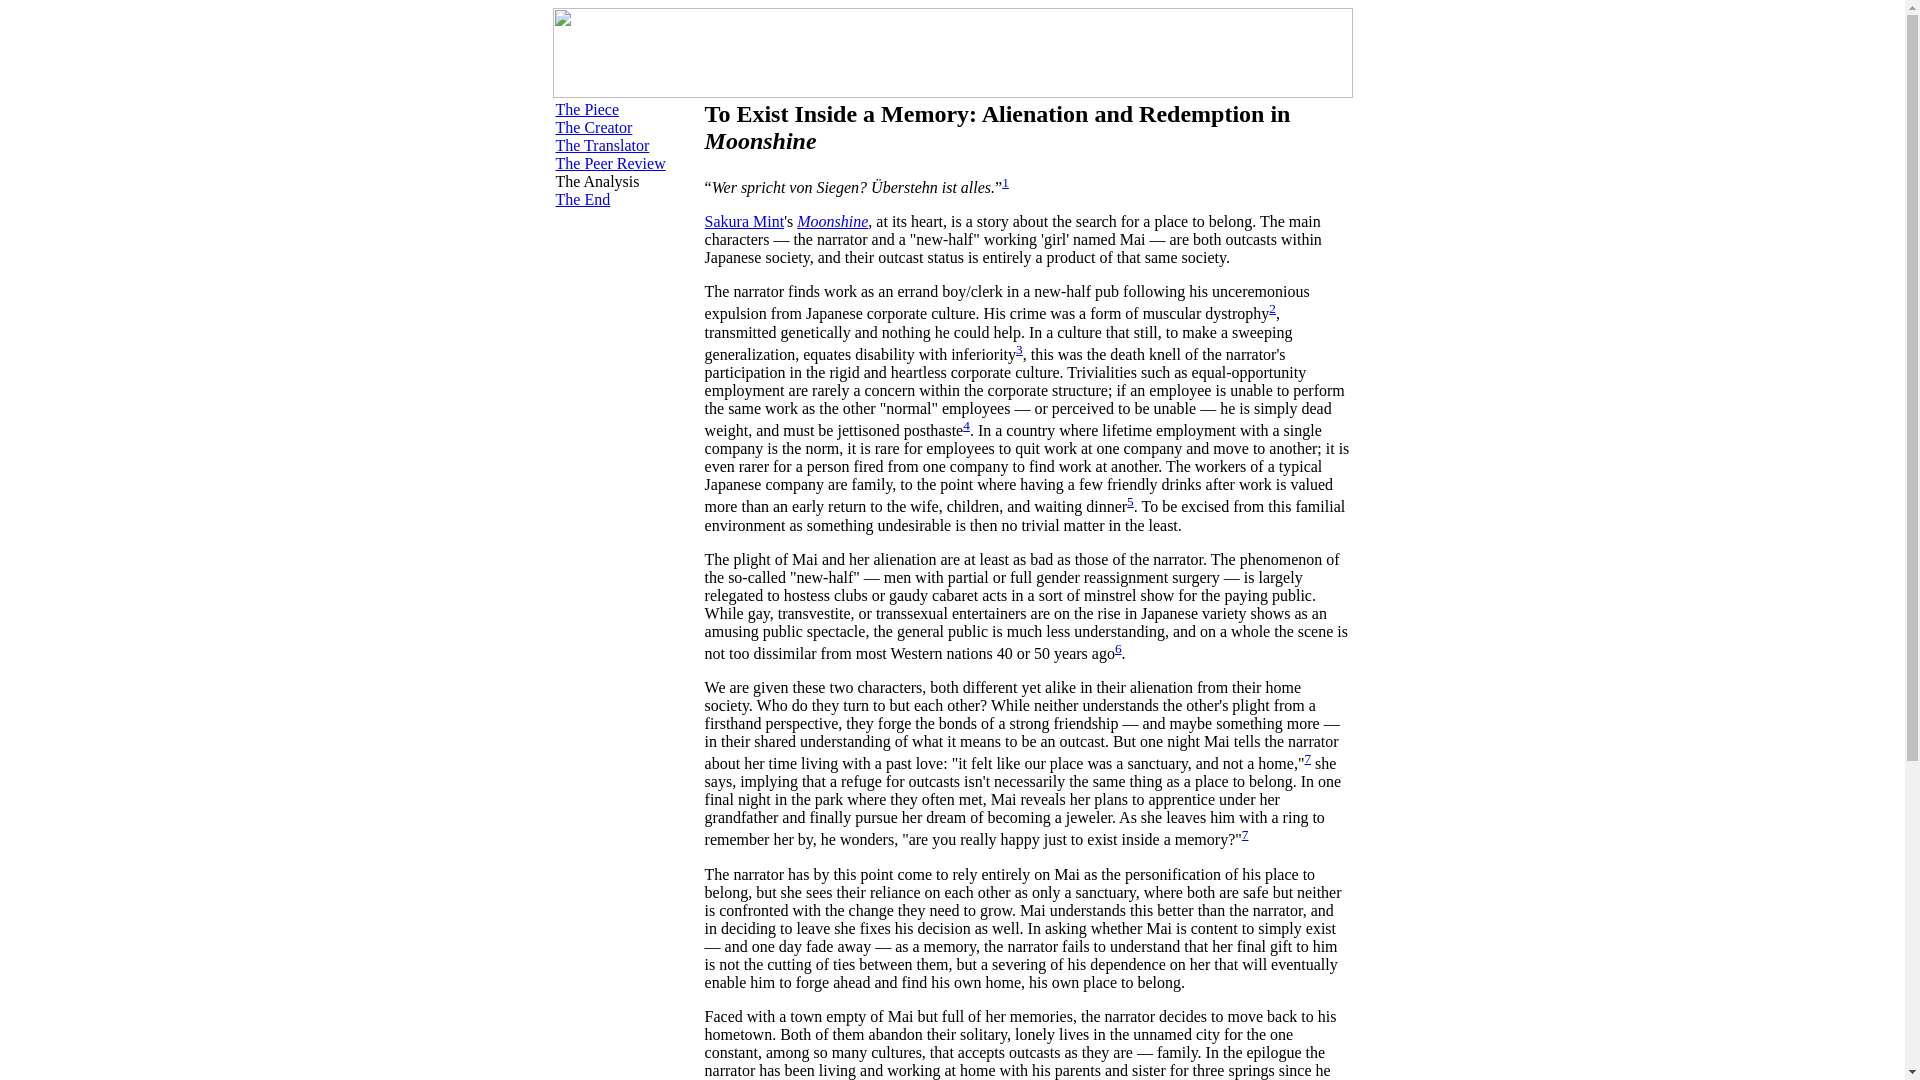  What do you see at coordinates (832, 221) in the screenshot?
I see `Moonshine` at bounding box center [832, 221].